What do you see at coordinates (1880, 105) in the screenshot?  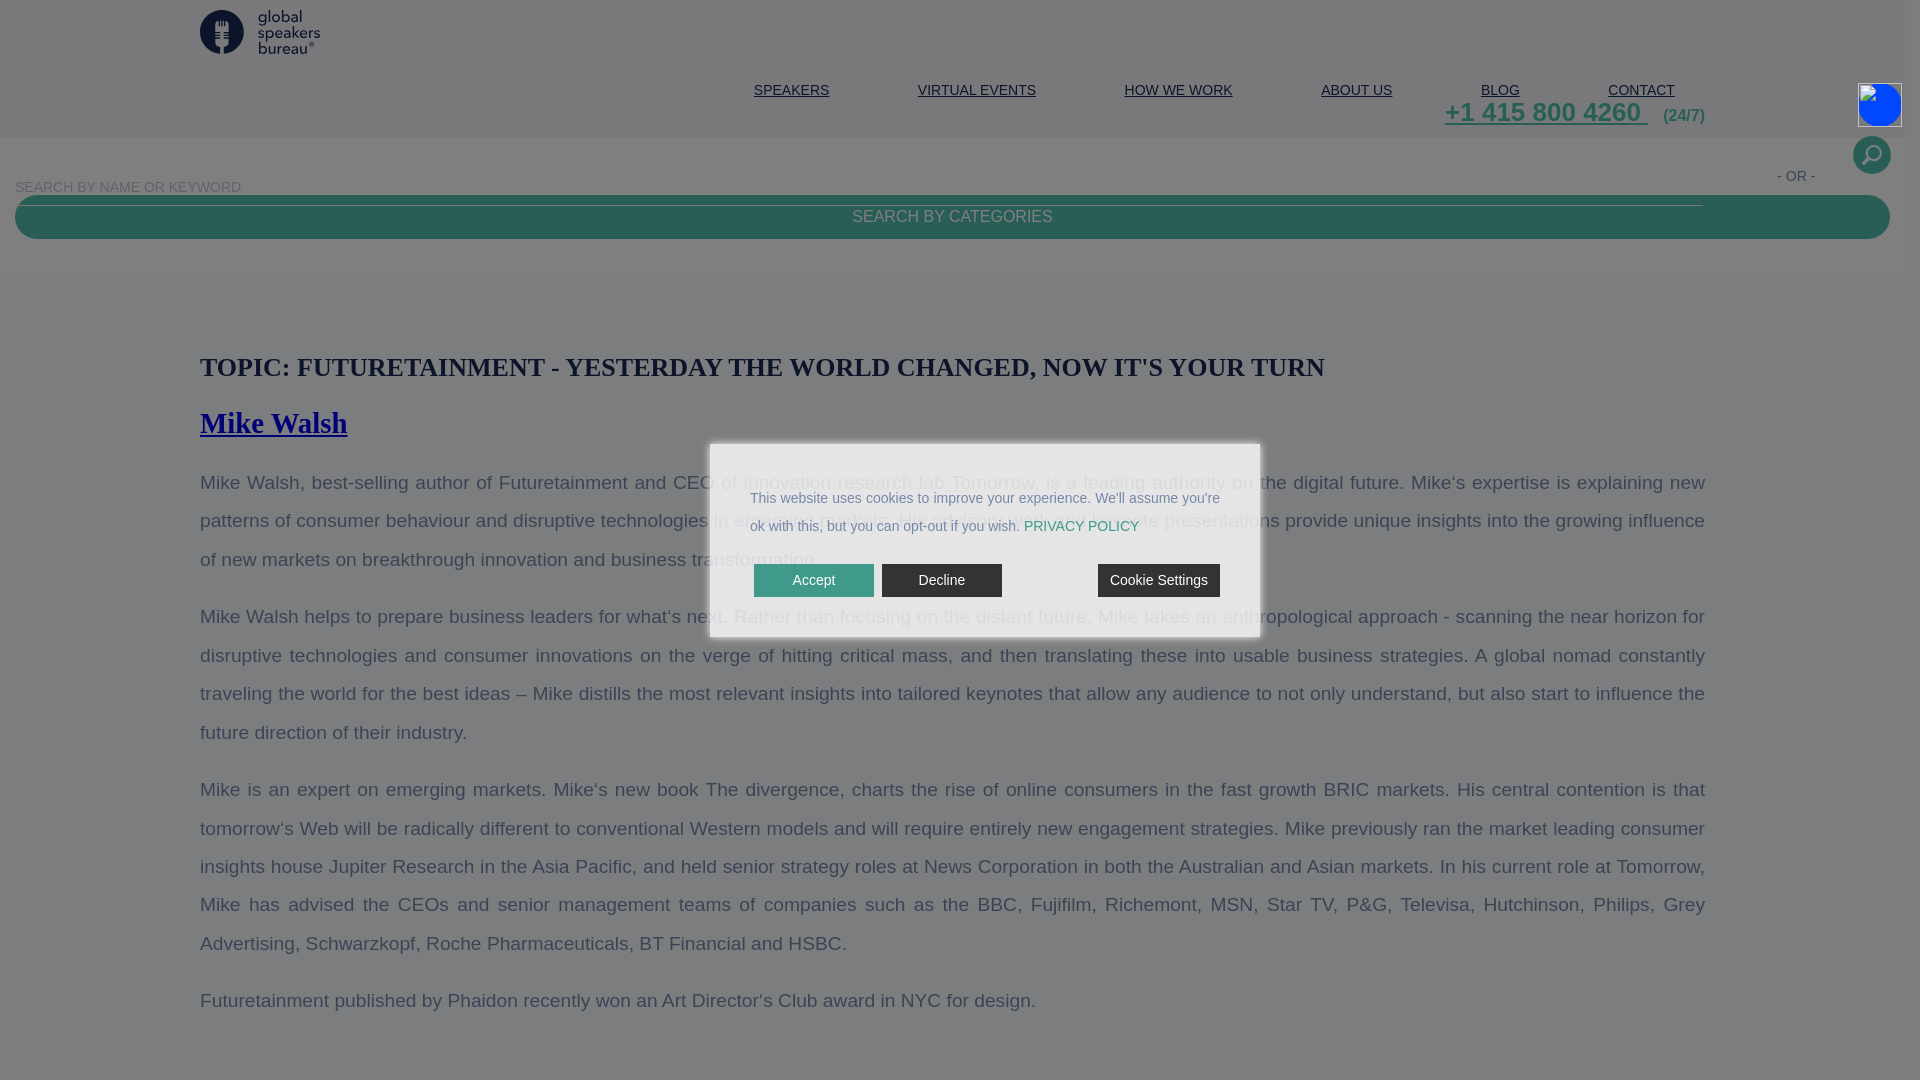 I see `Accessibility Menu` at bounding box center [1880, 105].